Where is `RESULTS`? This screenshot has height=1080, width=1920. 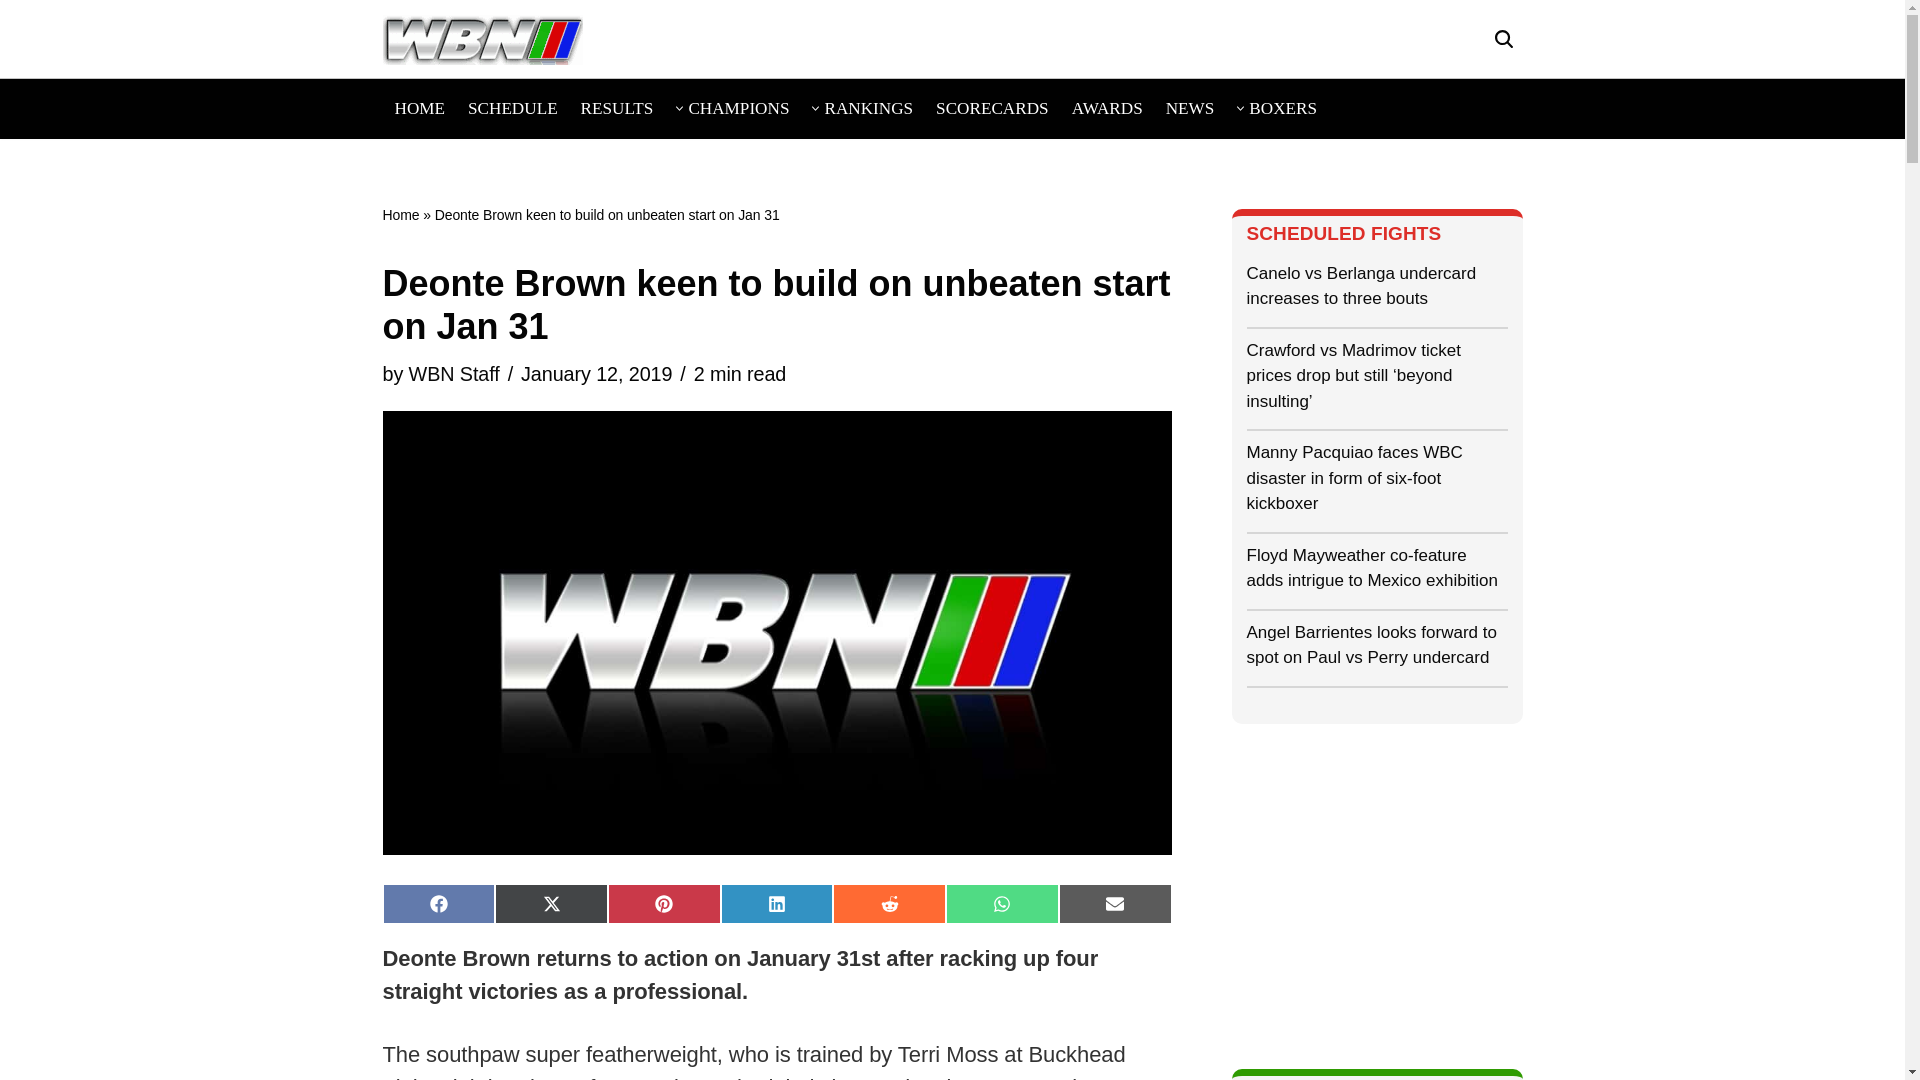
RESULTS is located at coordinates (618, 108).